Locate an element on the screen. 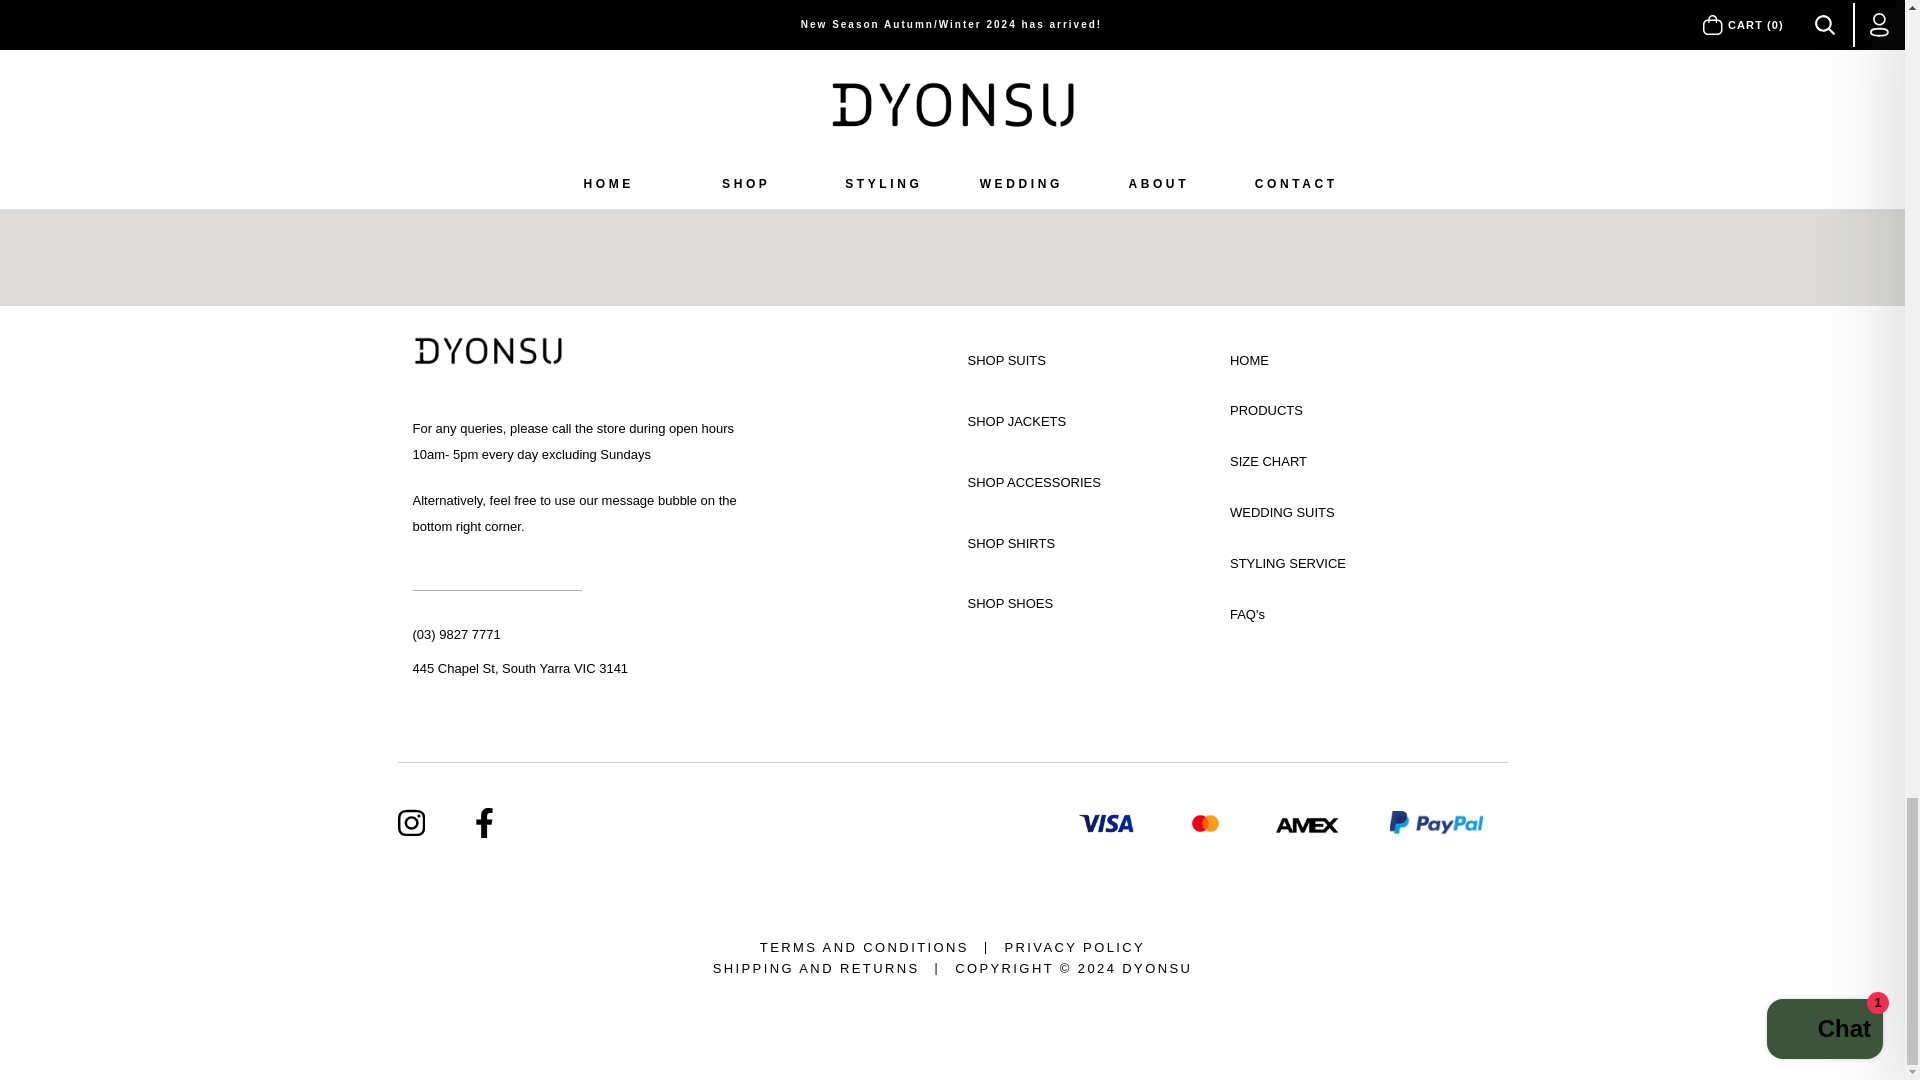 The width and height of the screenshot is (1920, 1080). 445 Chapel St, South Yarra VIC 3141 is located at coordinates (582, 668).